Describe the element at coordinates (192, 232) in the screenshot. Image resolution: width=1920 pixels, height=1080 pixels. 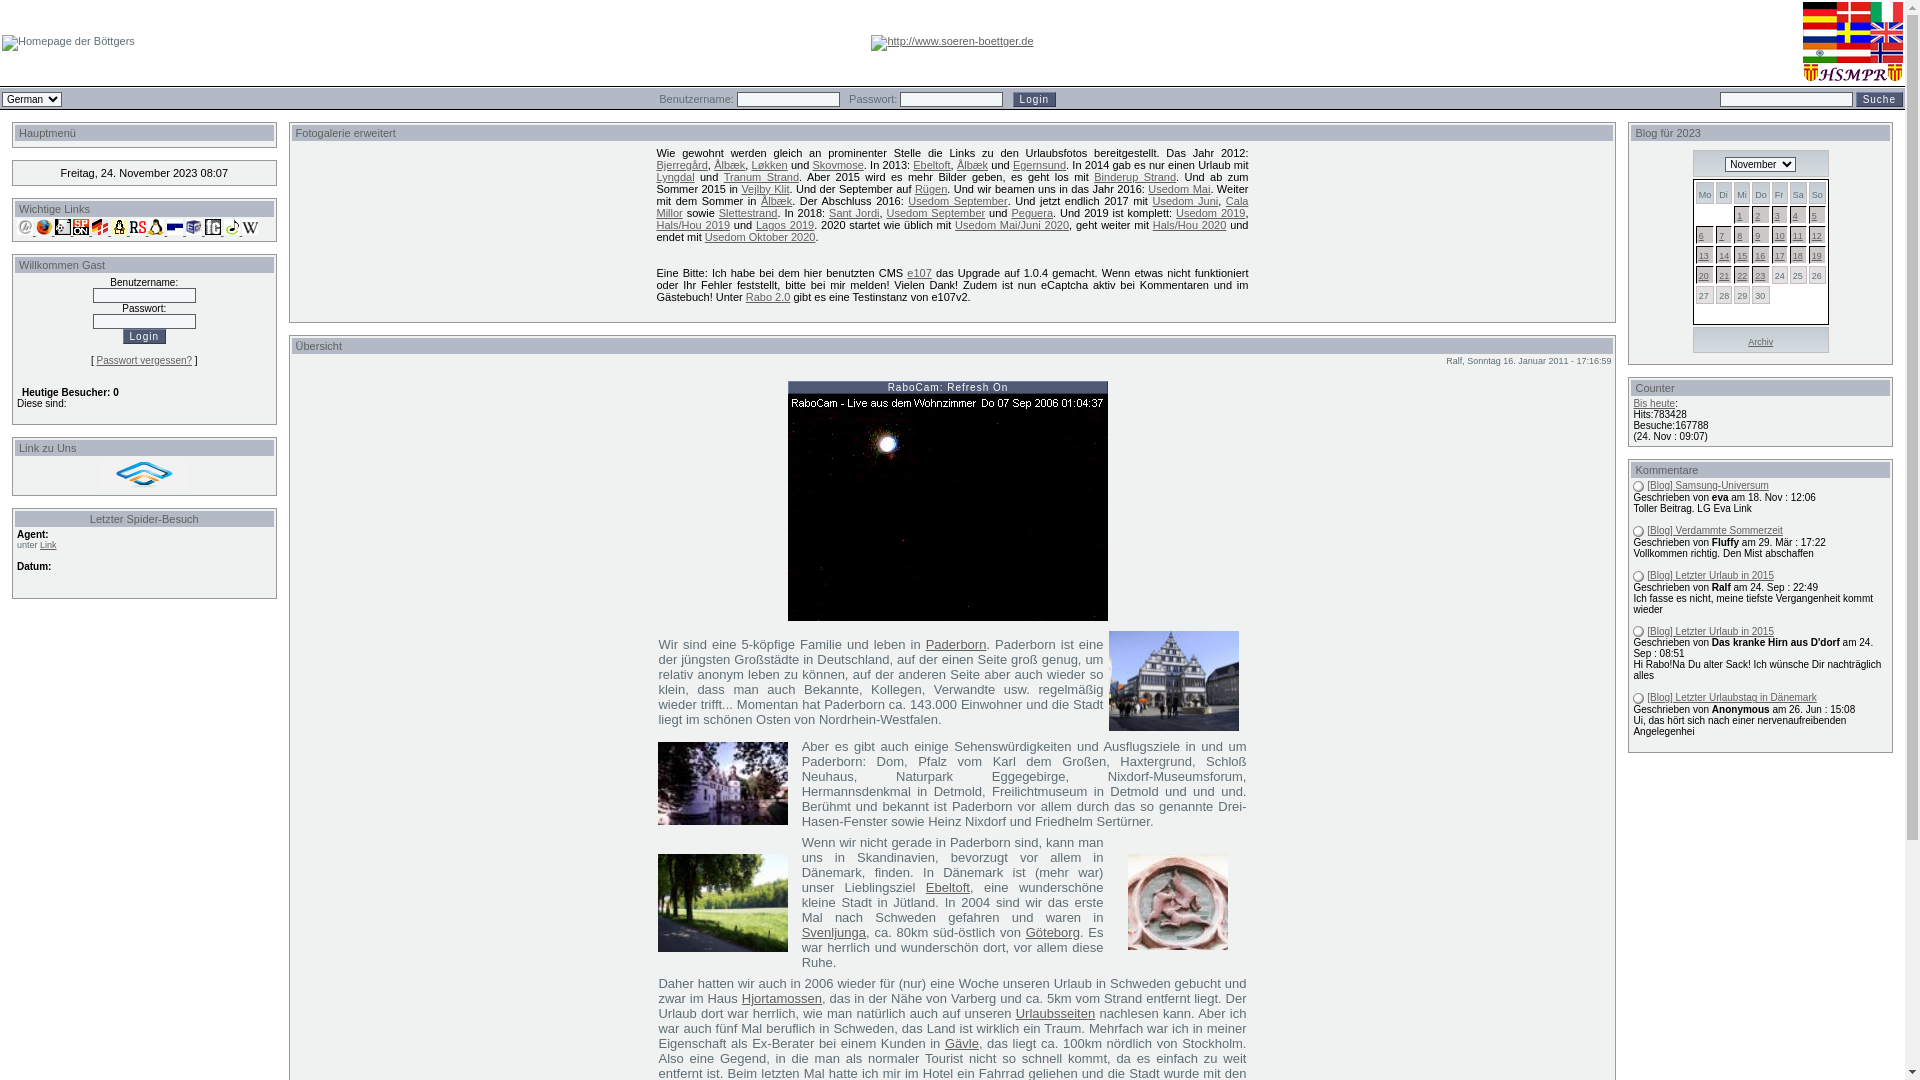
I see `e107.org` at that location.